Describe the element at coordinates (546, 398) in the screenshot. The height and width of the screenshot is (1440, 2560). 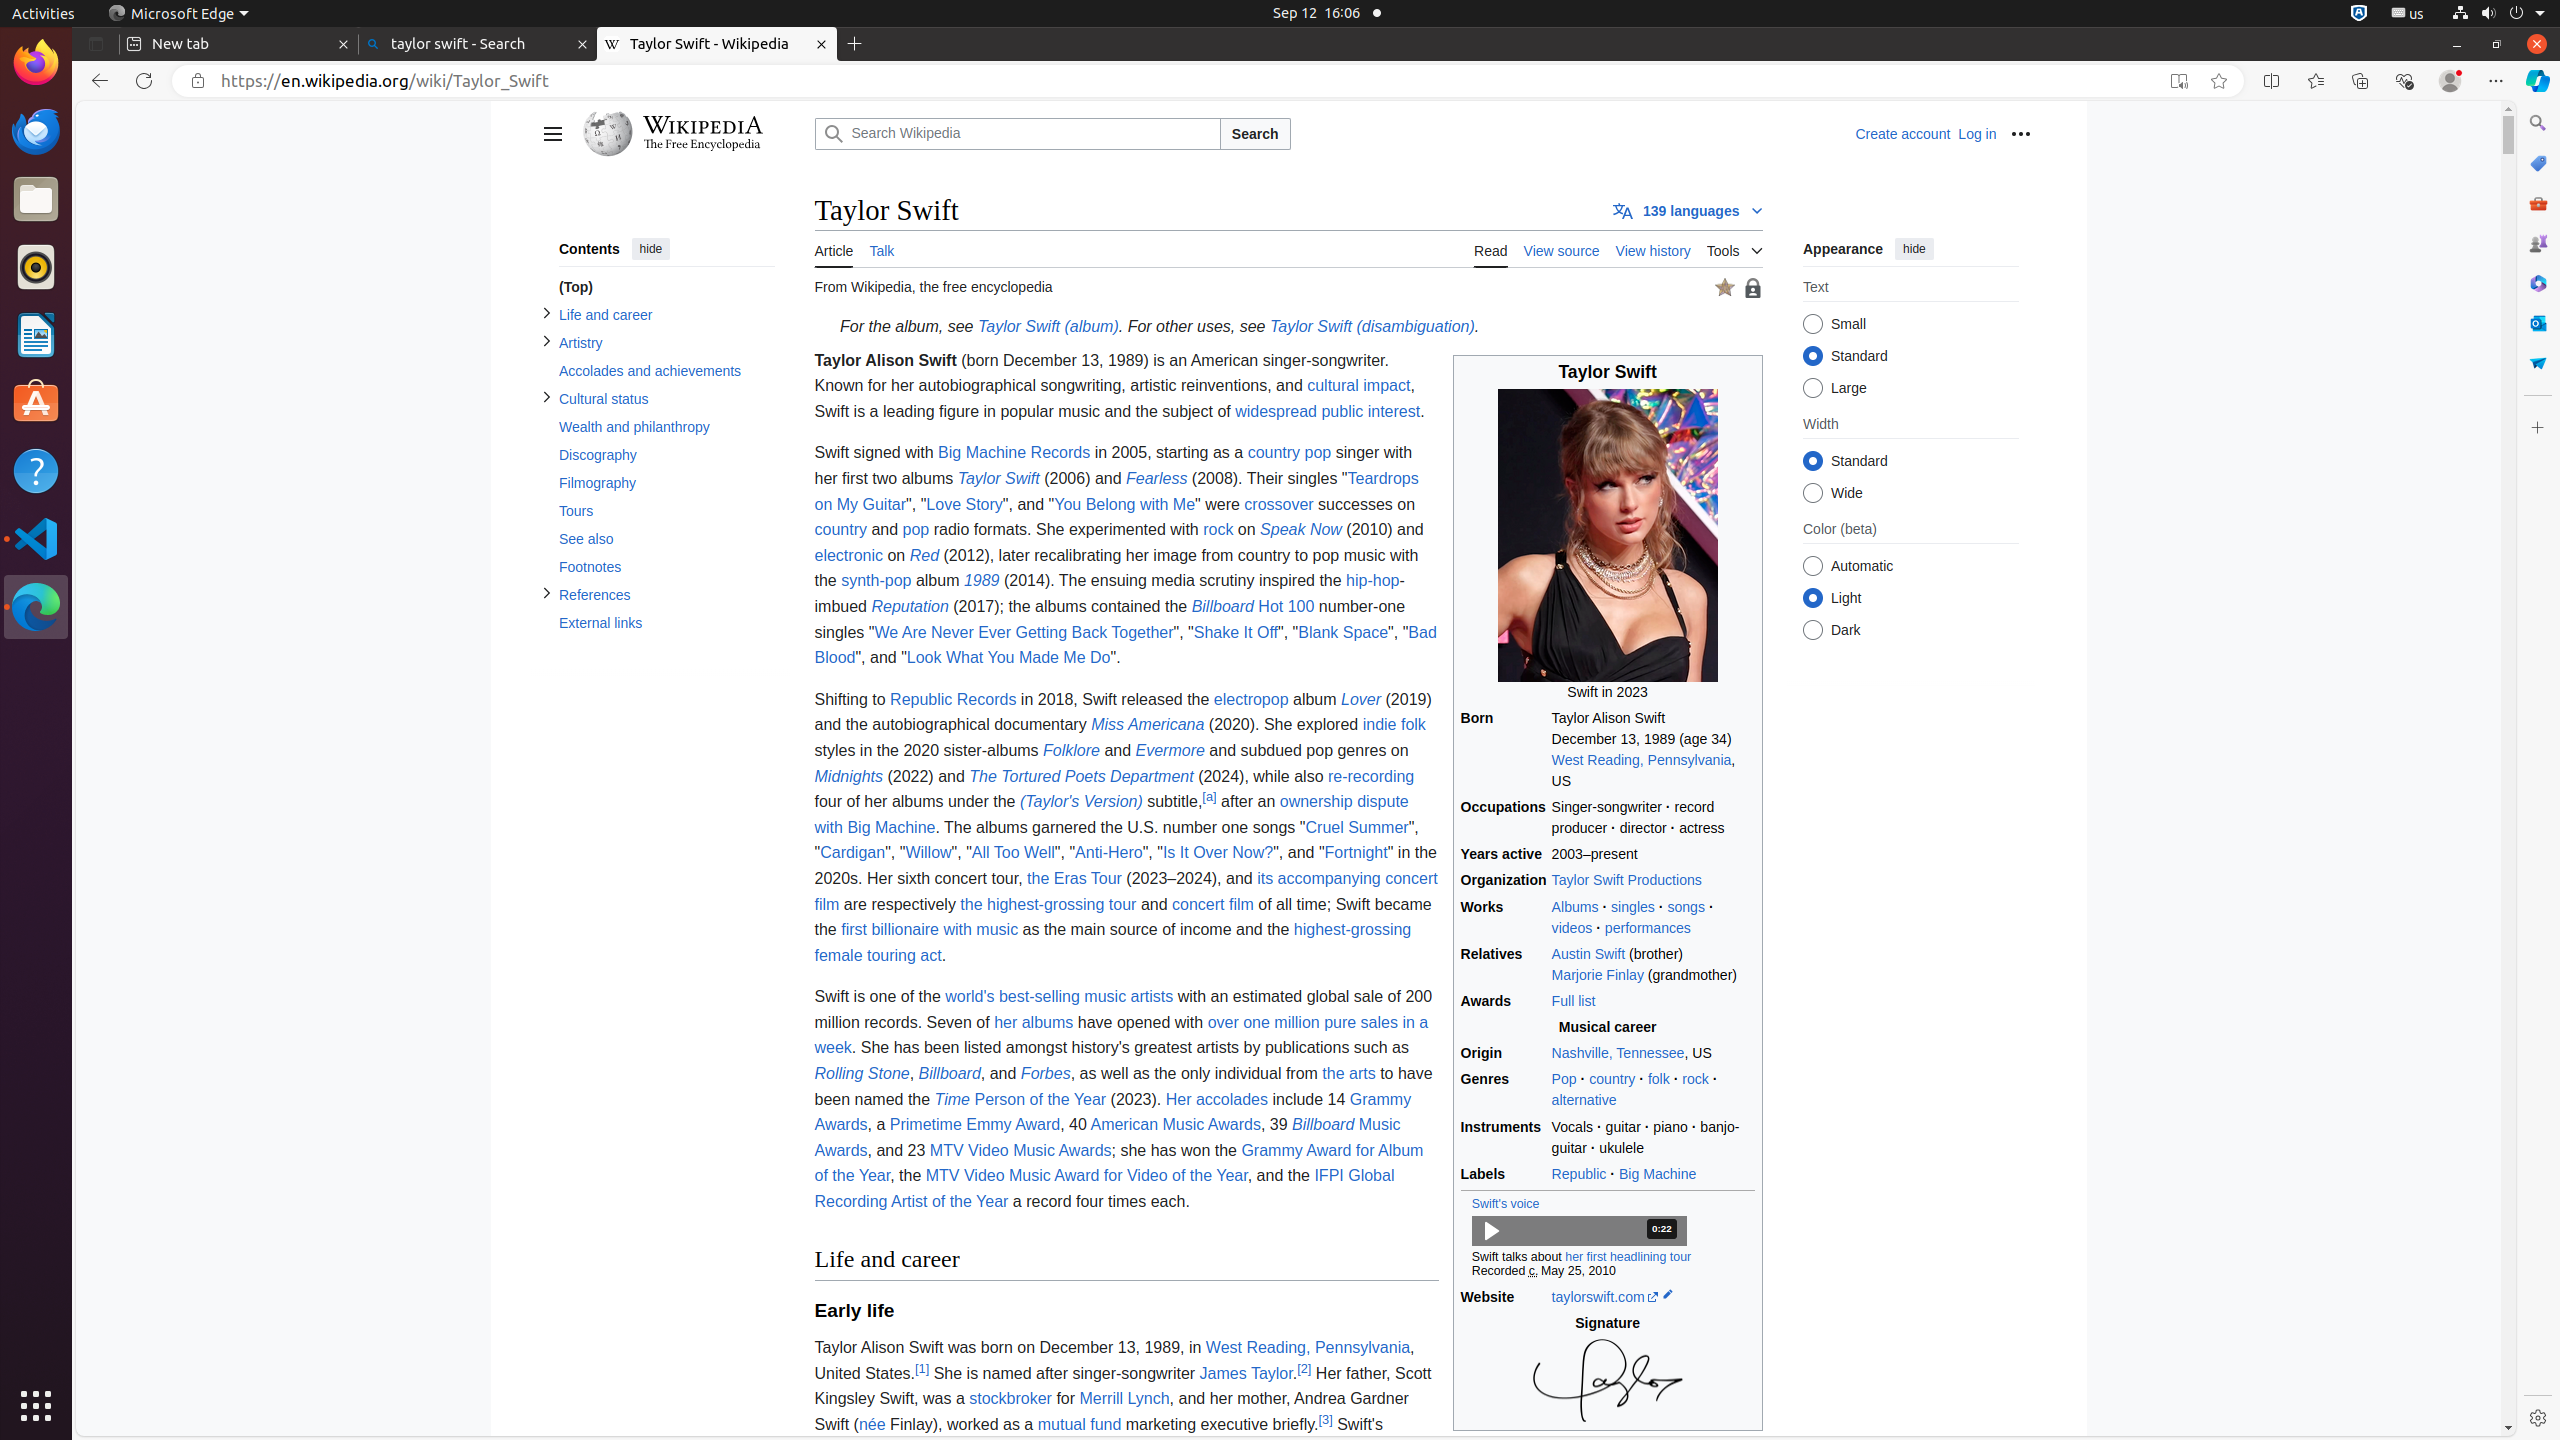
I see `Toggle Cultural status subsection` at that location.